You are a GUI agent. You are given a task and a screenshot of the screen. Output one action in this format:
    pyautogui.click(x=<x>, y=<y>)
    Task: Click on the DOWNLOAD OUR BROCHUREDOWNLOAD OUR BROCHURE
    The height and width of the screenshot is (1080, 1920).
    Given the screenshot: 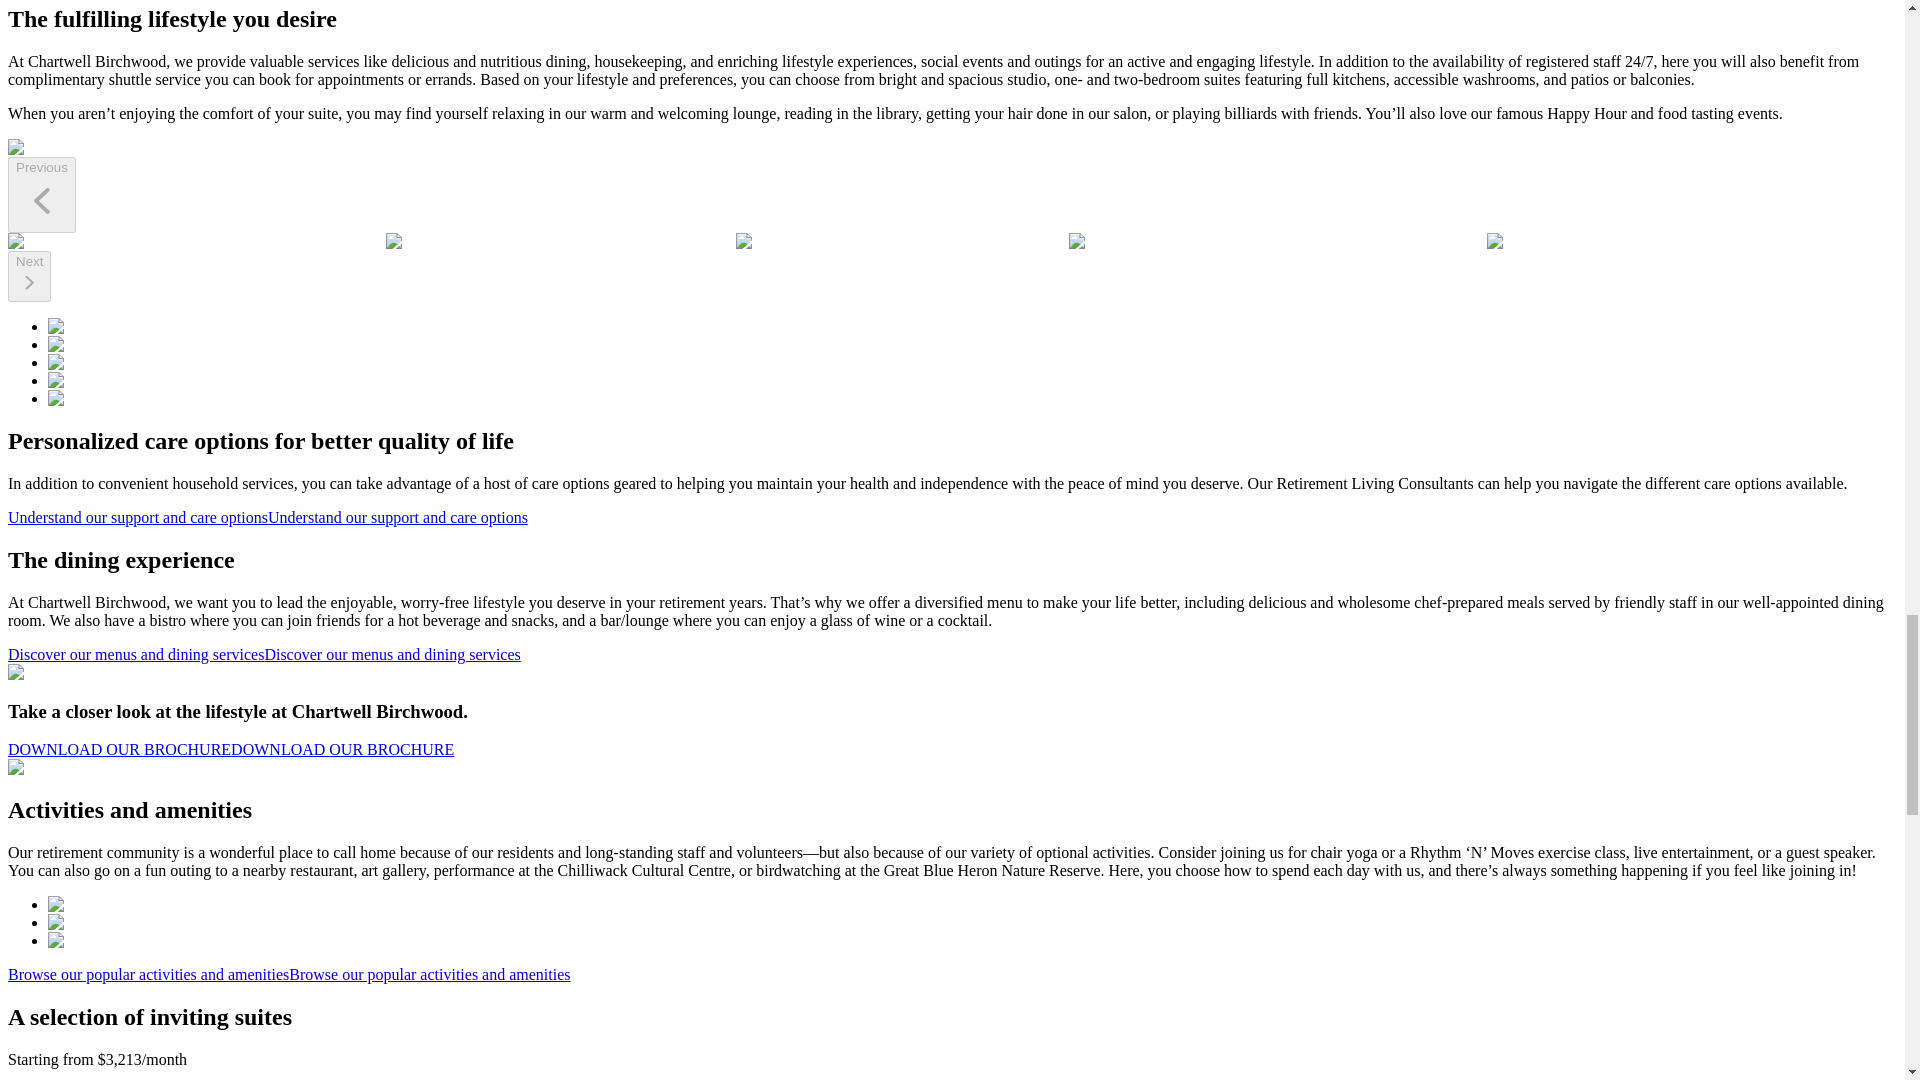 What is the action you would take?
    pyautogui.click(x=230, y=749)
    